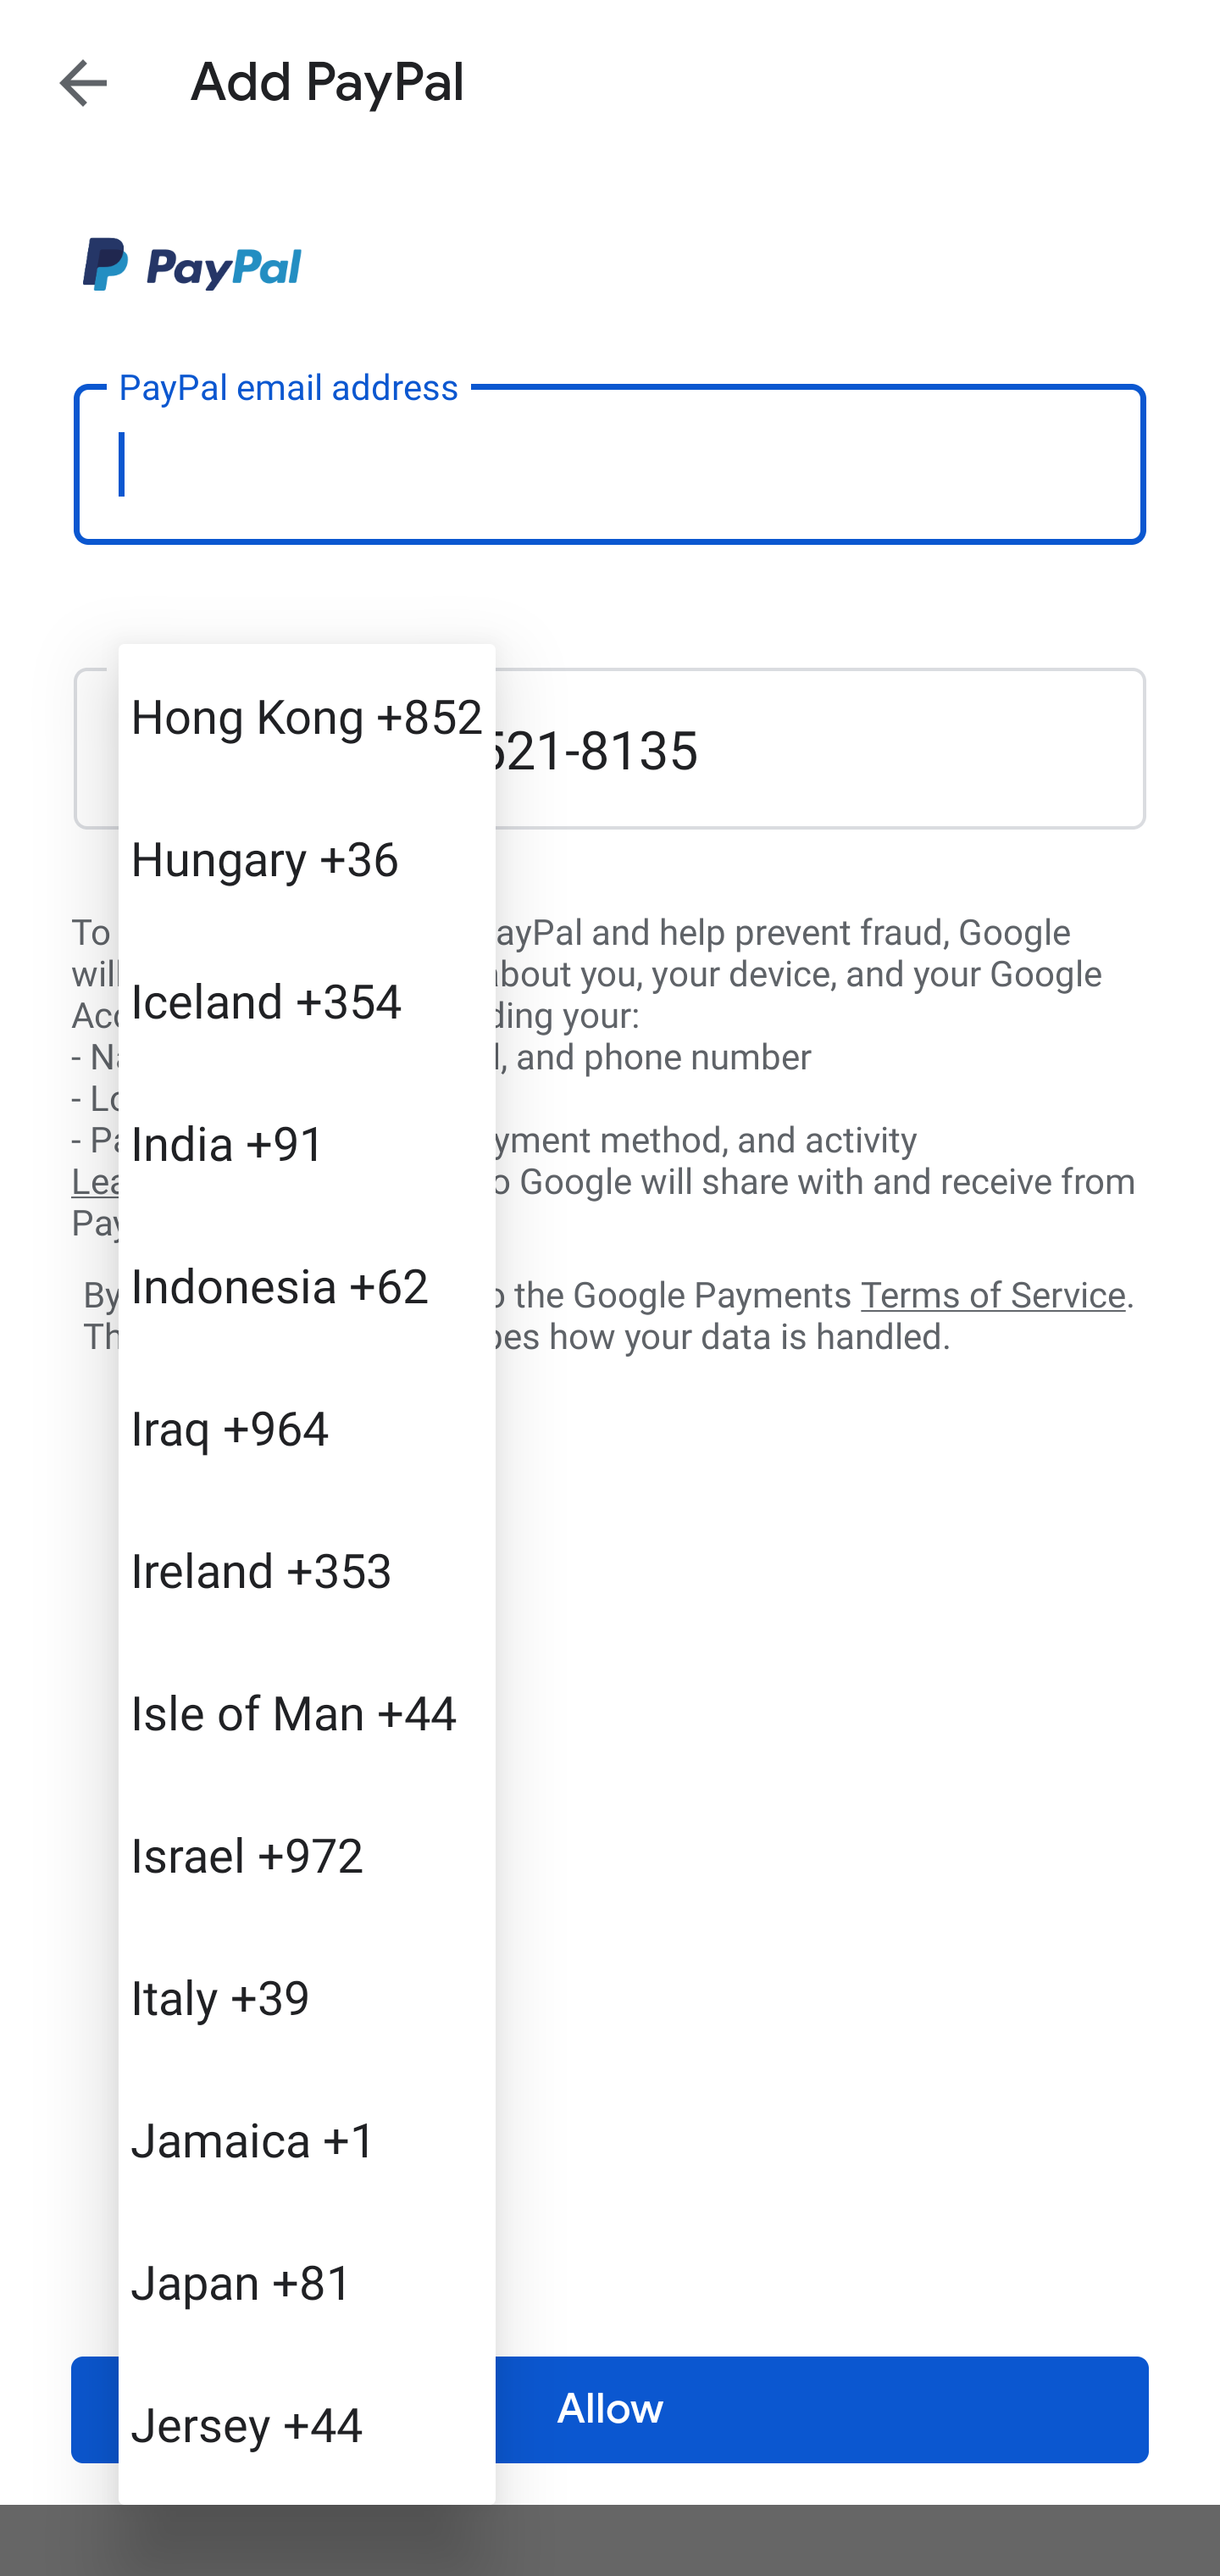 This screenshot has height=2576, width=1220. What do you see at coordinates (307, 1427) in the screenshot?
I see `Iraq +964` at bounding box center [307, 1427].